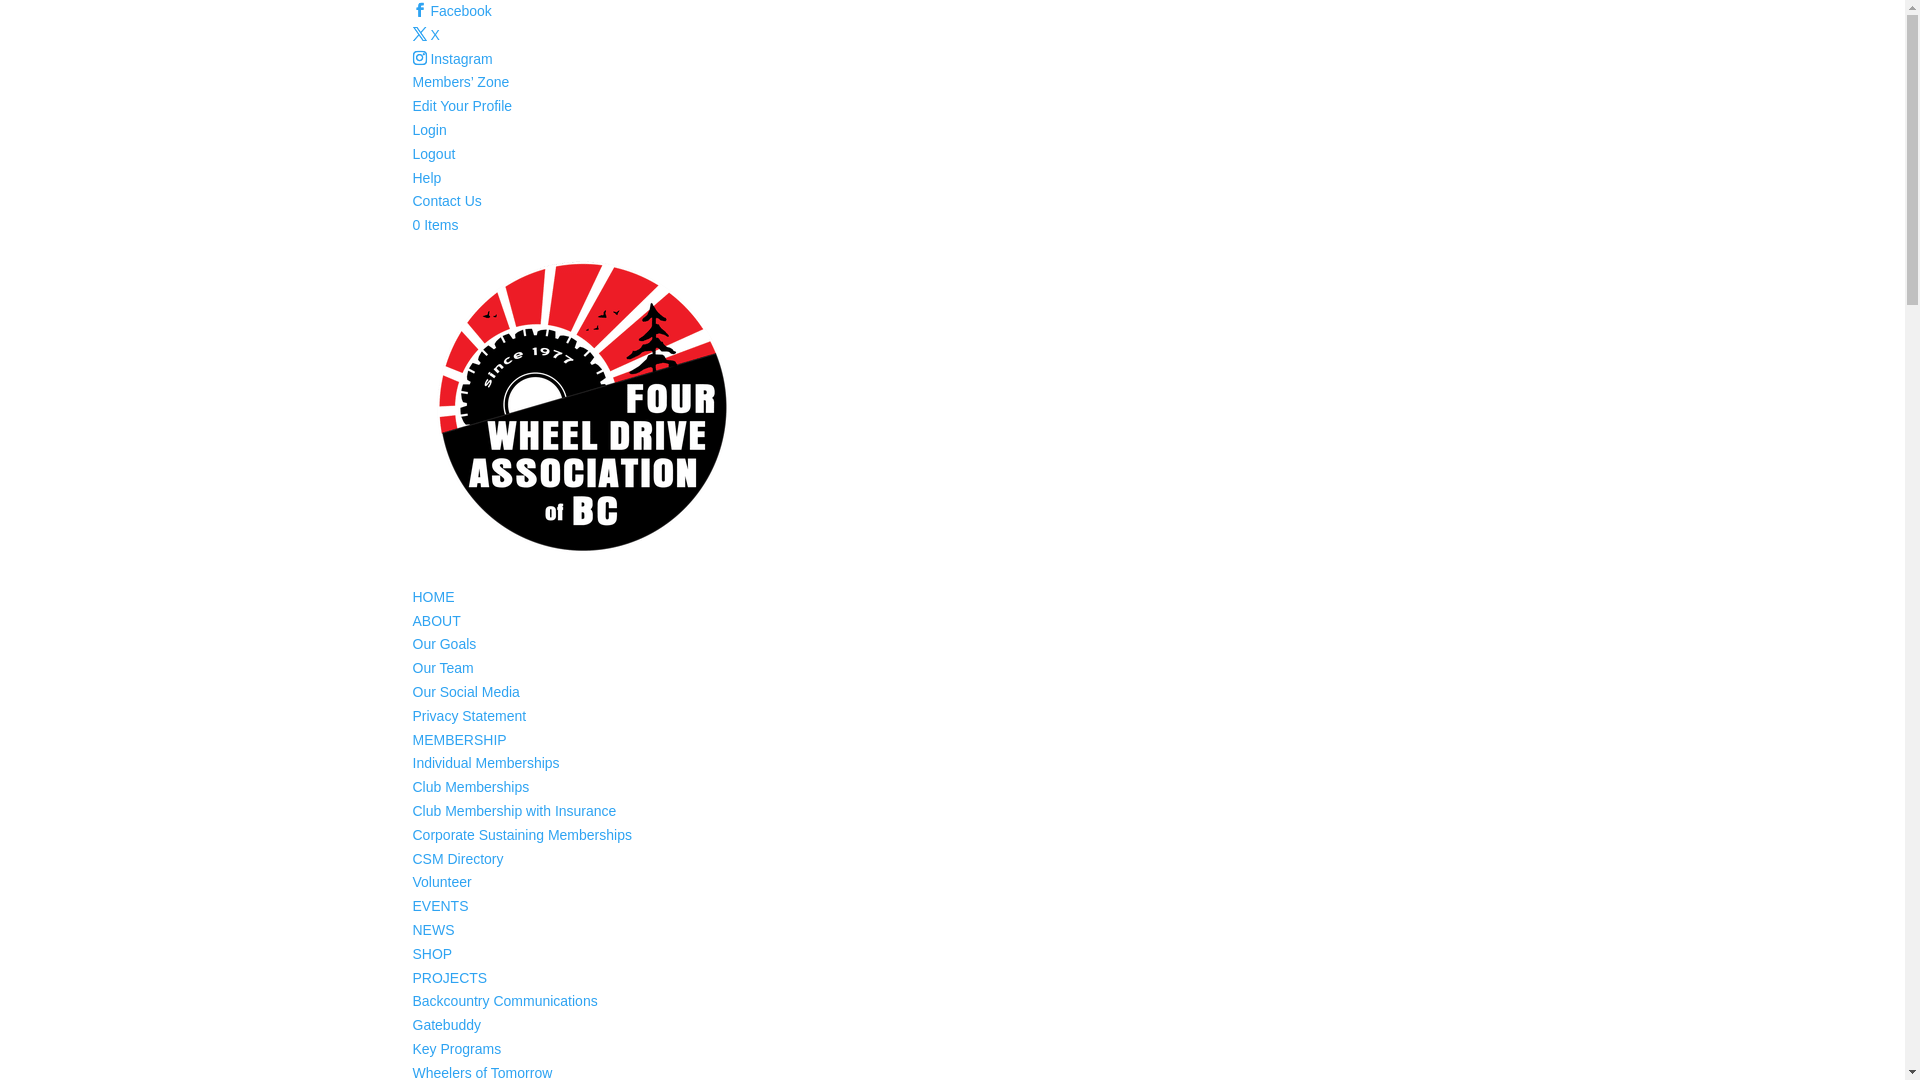 The width and height of the screenshot is (1920, 1080). What do you see at coordinates (444, 644) in the screenshot?
I see `Our Goals` at bounding box center [444, 644].